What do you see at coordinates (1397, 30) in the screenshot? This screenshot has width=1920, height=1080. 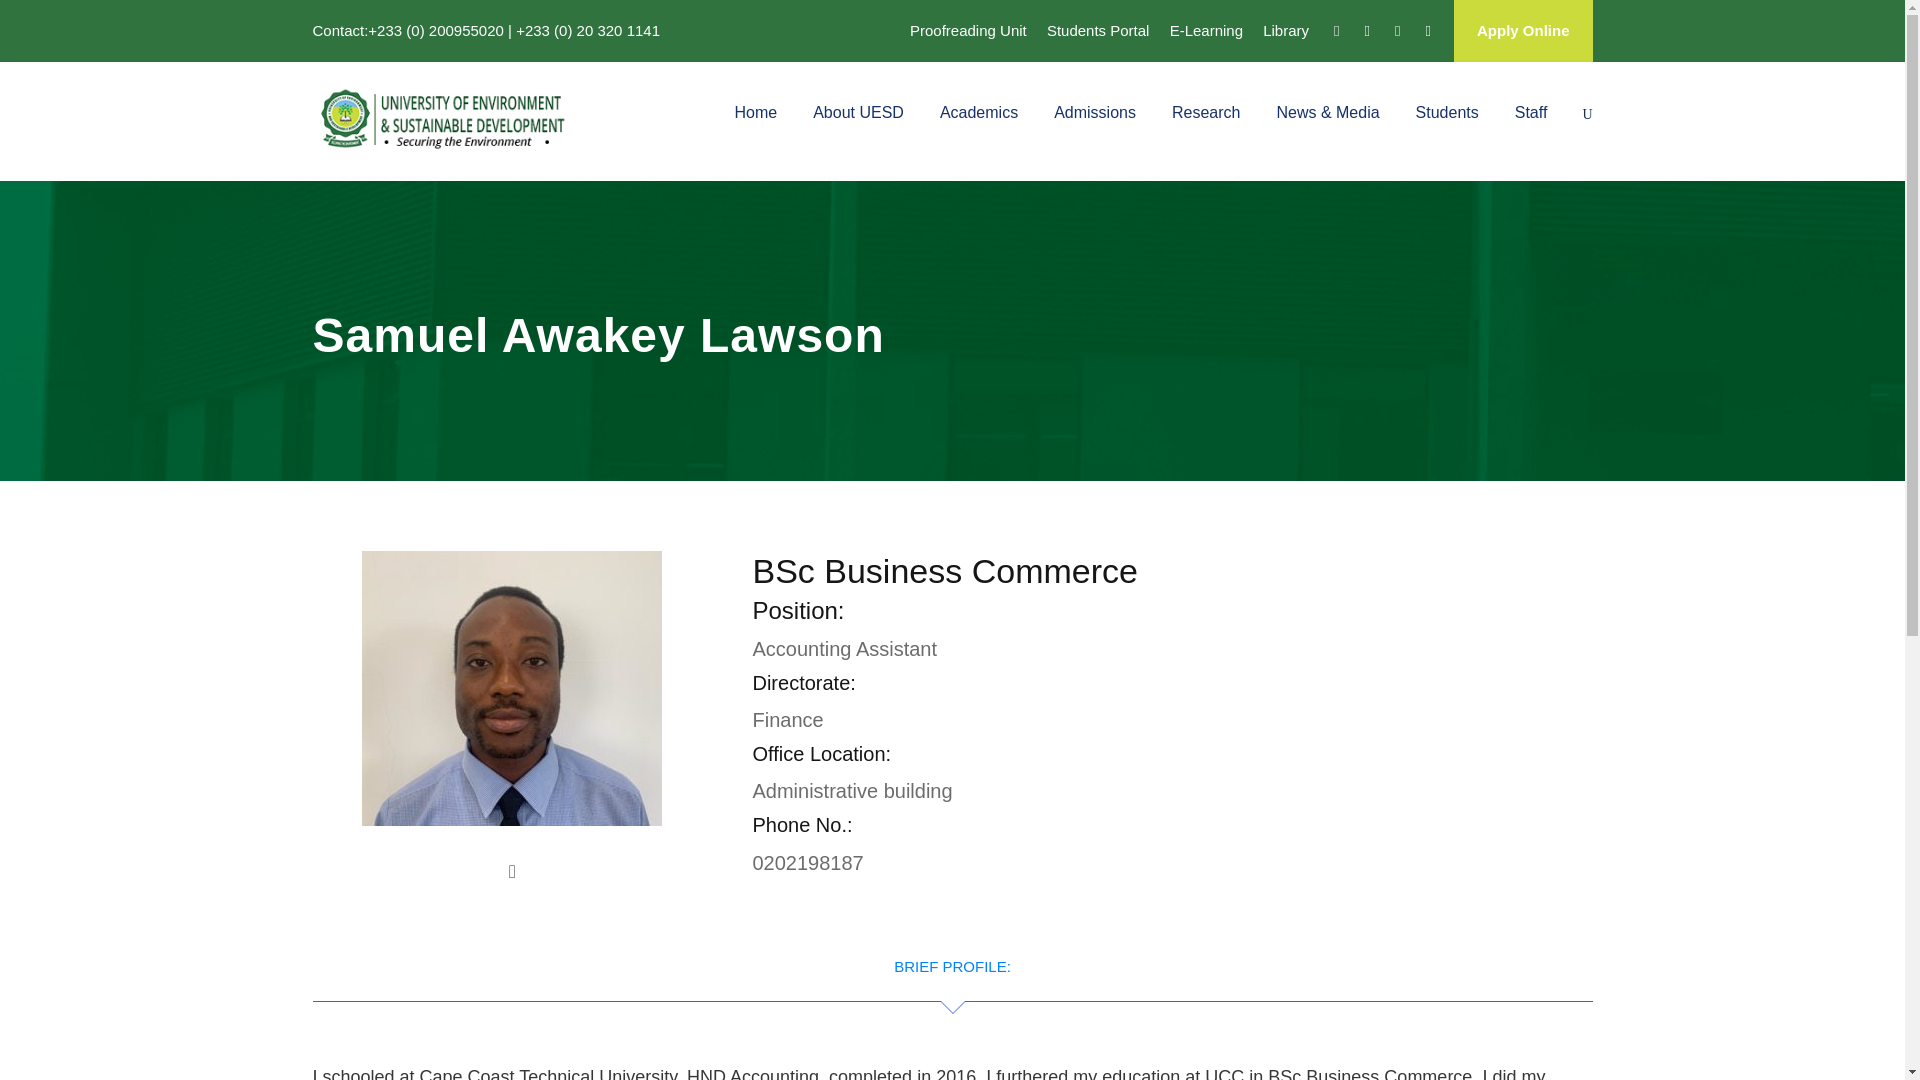 I see `youtube` at bounding box center [1397, 30].